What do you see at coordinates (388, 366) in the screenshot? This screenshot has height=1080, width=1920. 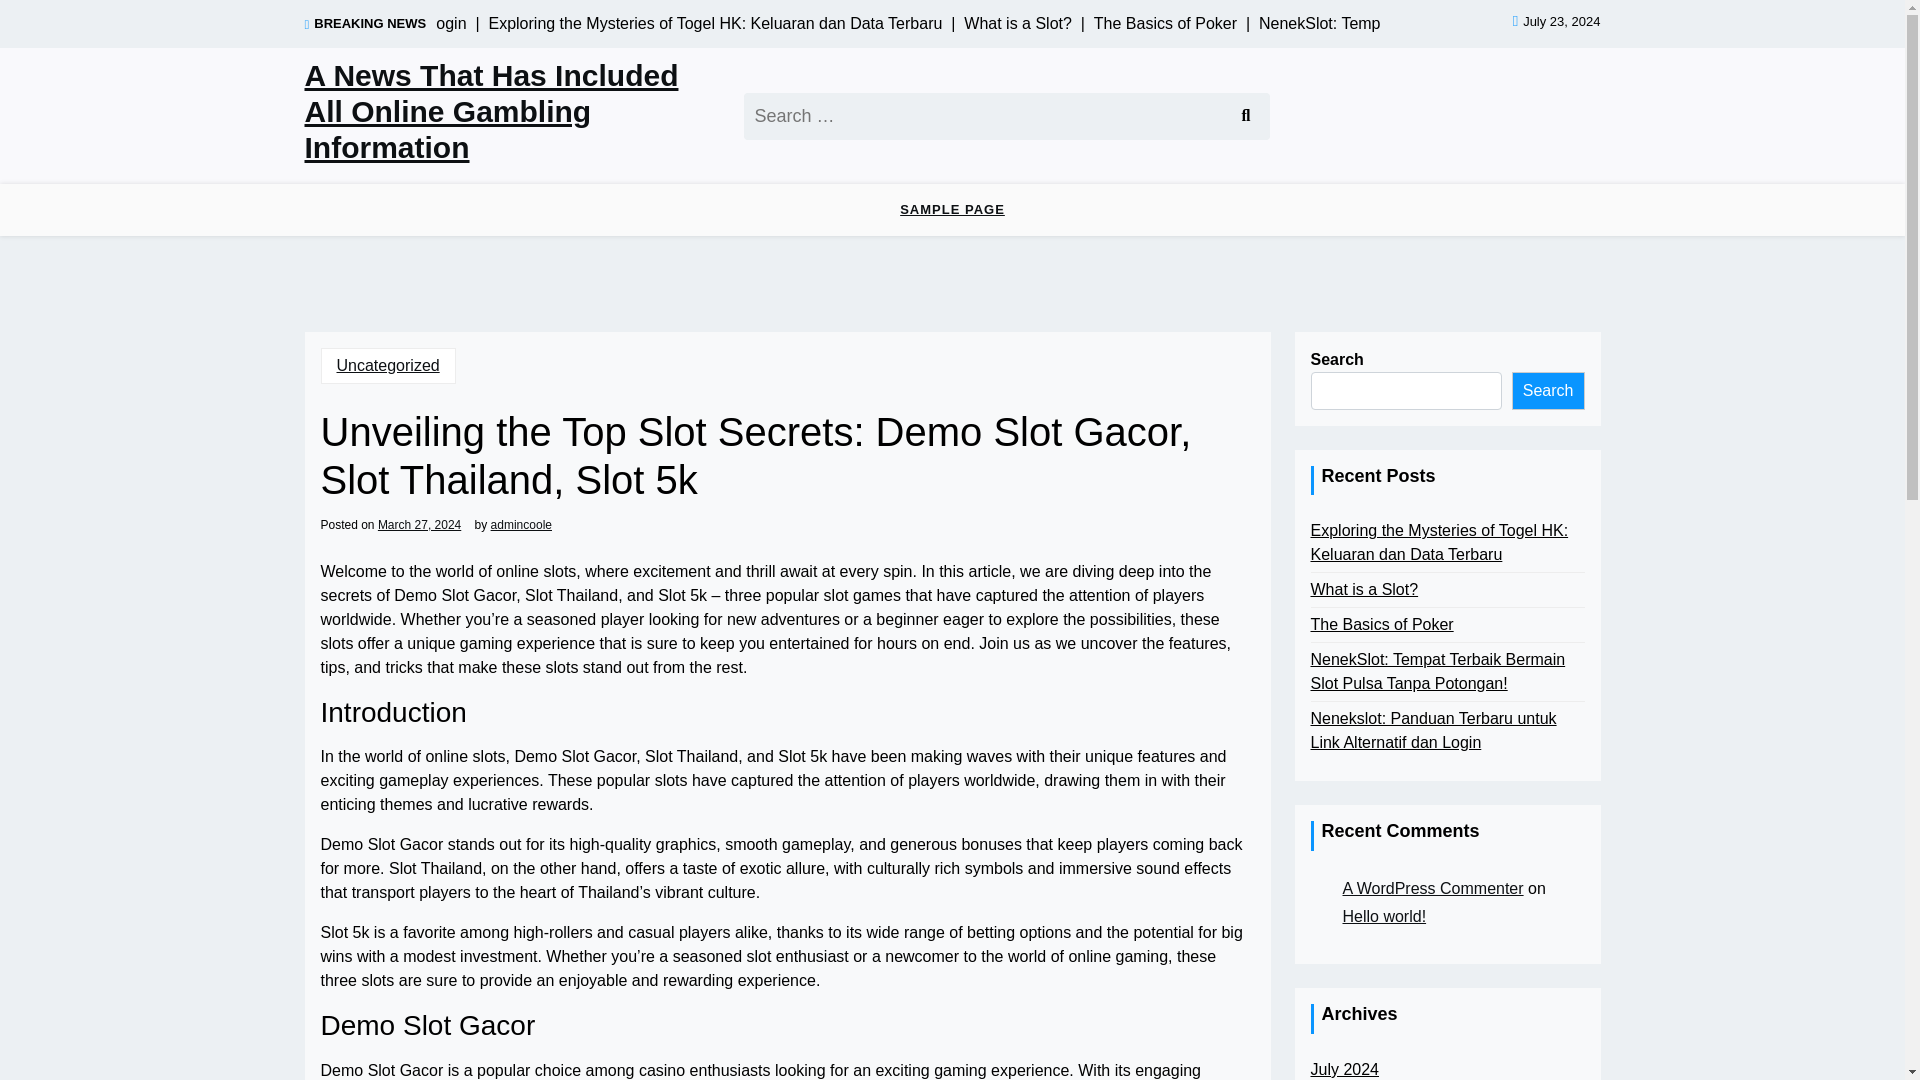 I see `Uncategorized` at bounding box center [388, 366].